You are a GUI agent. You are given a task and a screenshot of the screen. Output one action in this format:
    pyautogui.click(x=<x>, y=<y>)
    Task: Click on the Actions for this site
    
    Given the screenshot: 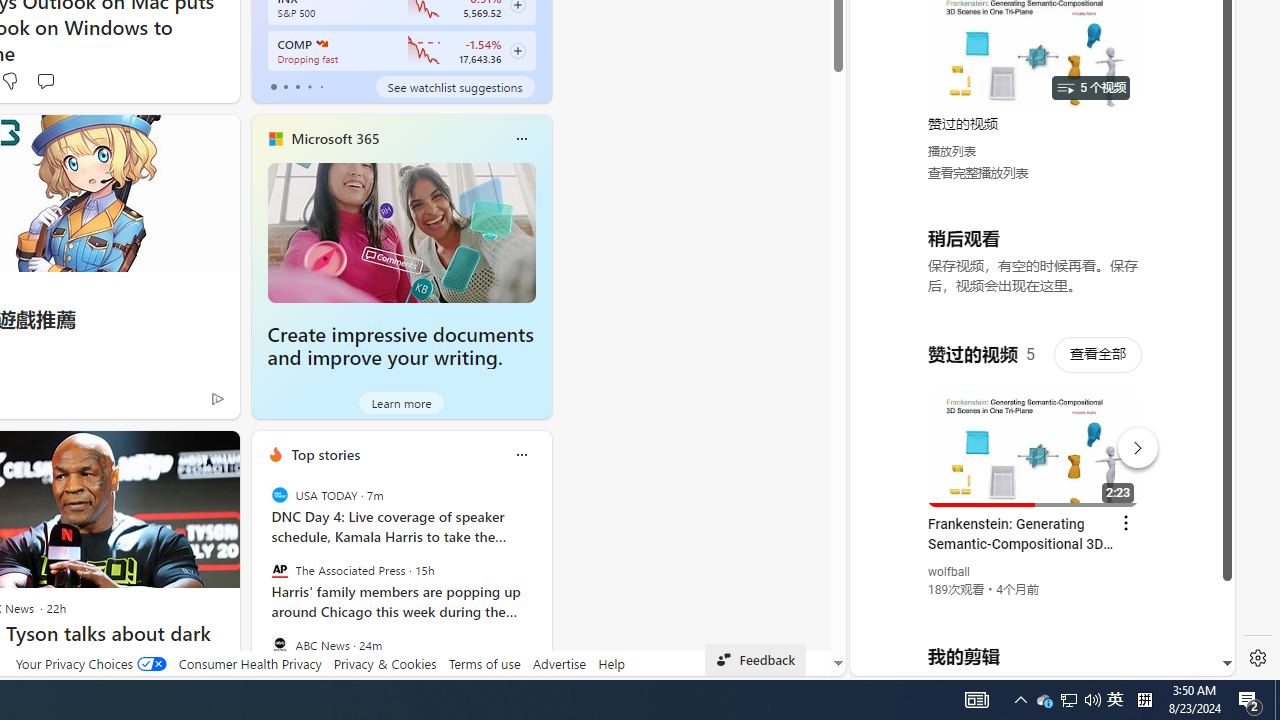 What is the action you would take?
    pyautogui.click(x=1131, y=443)
    